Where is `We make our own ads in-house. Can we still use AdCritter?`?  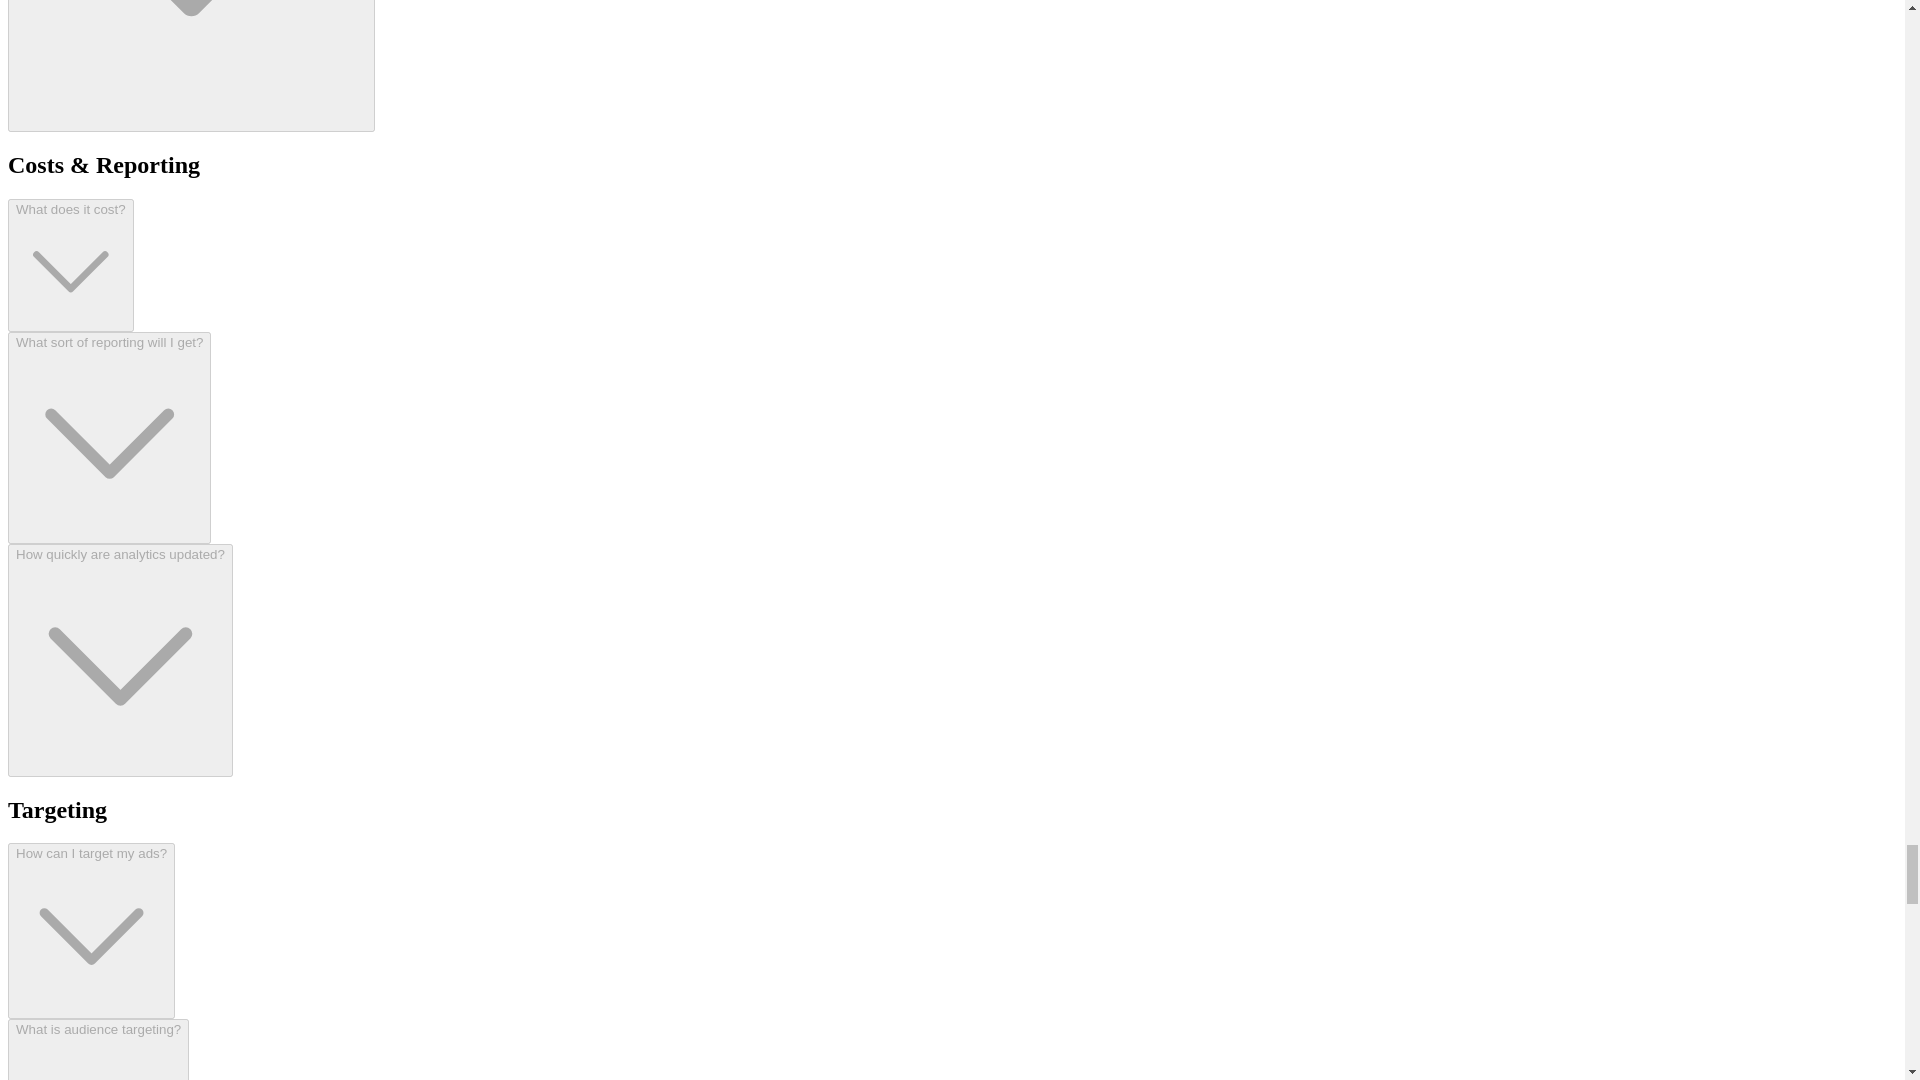 We make our own ads in-house. Can we still use AdCritter? is located at coordinates (190, 66).